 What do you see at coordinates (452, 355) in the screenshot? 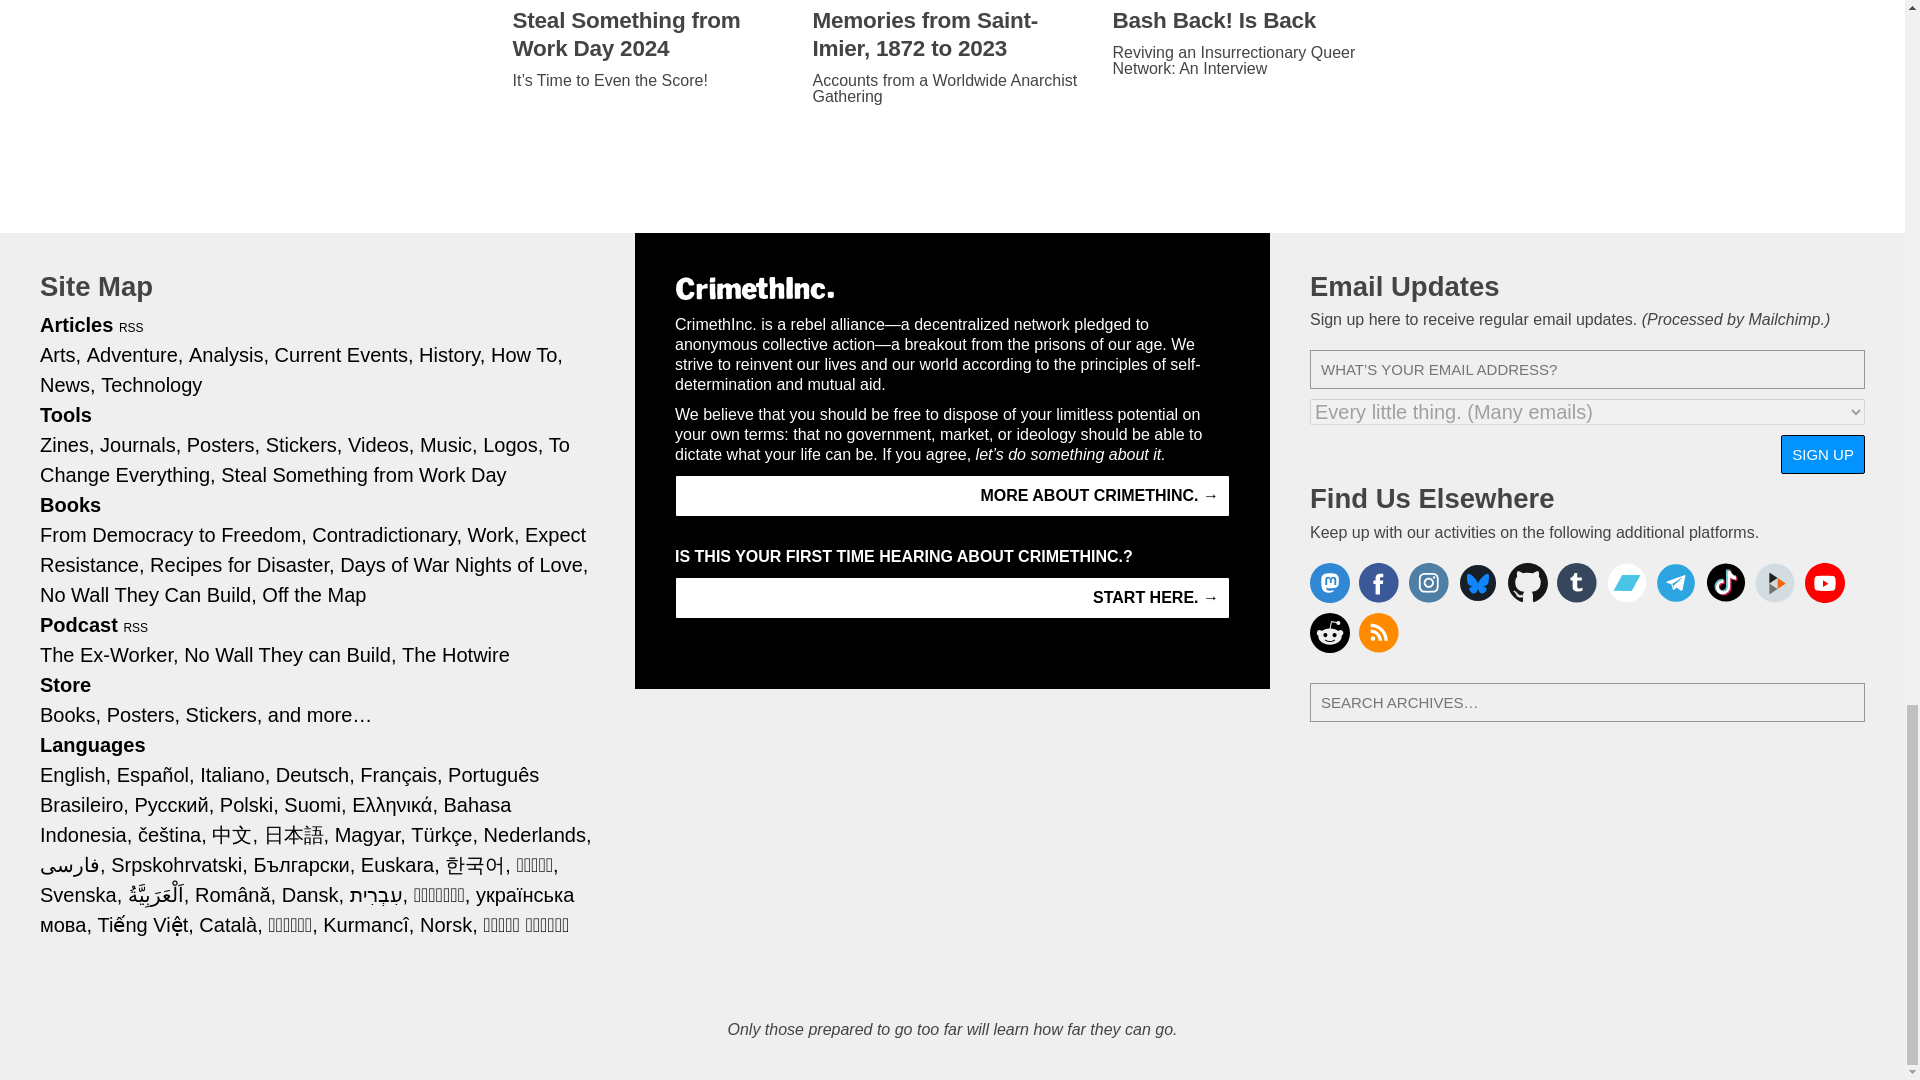
I see `History` at bounding box center [452, 355].